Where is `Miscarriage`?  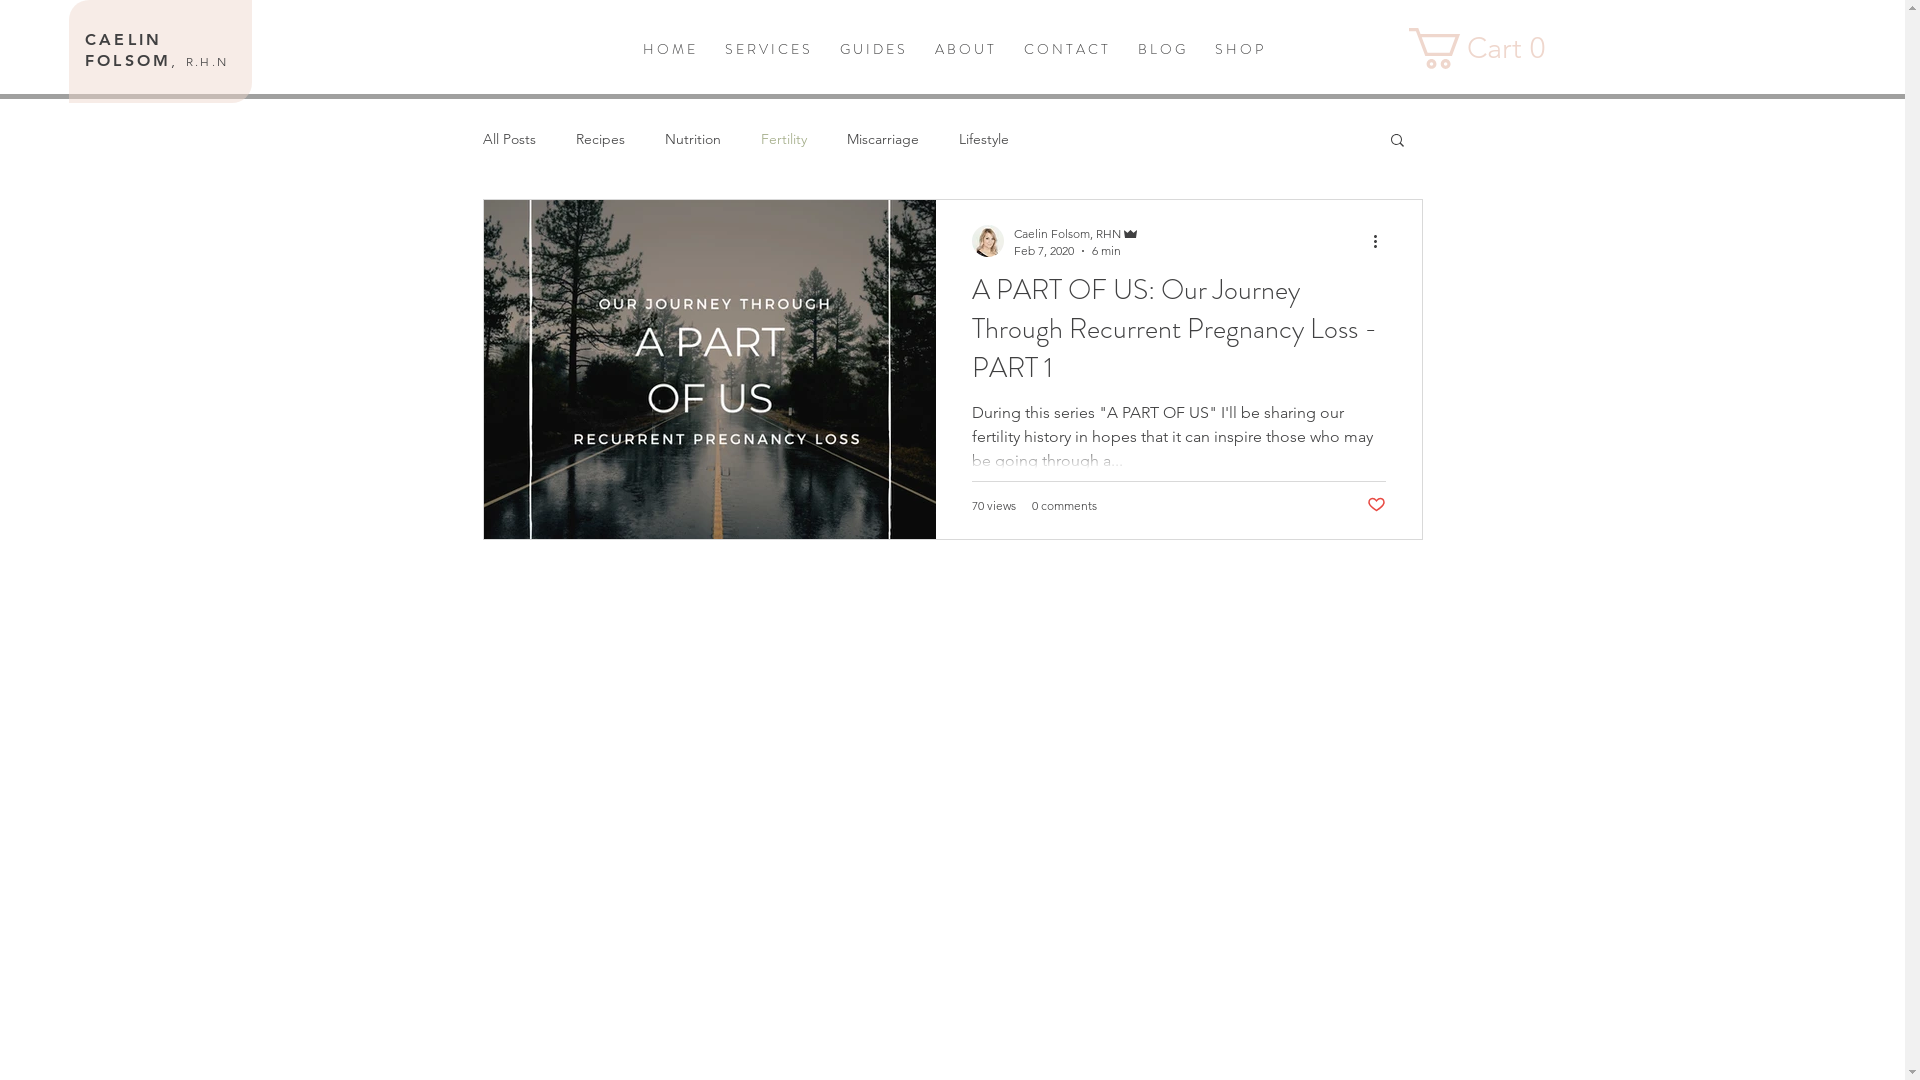
Miscarriage is located at coordinates (882, 139).